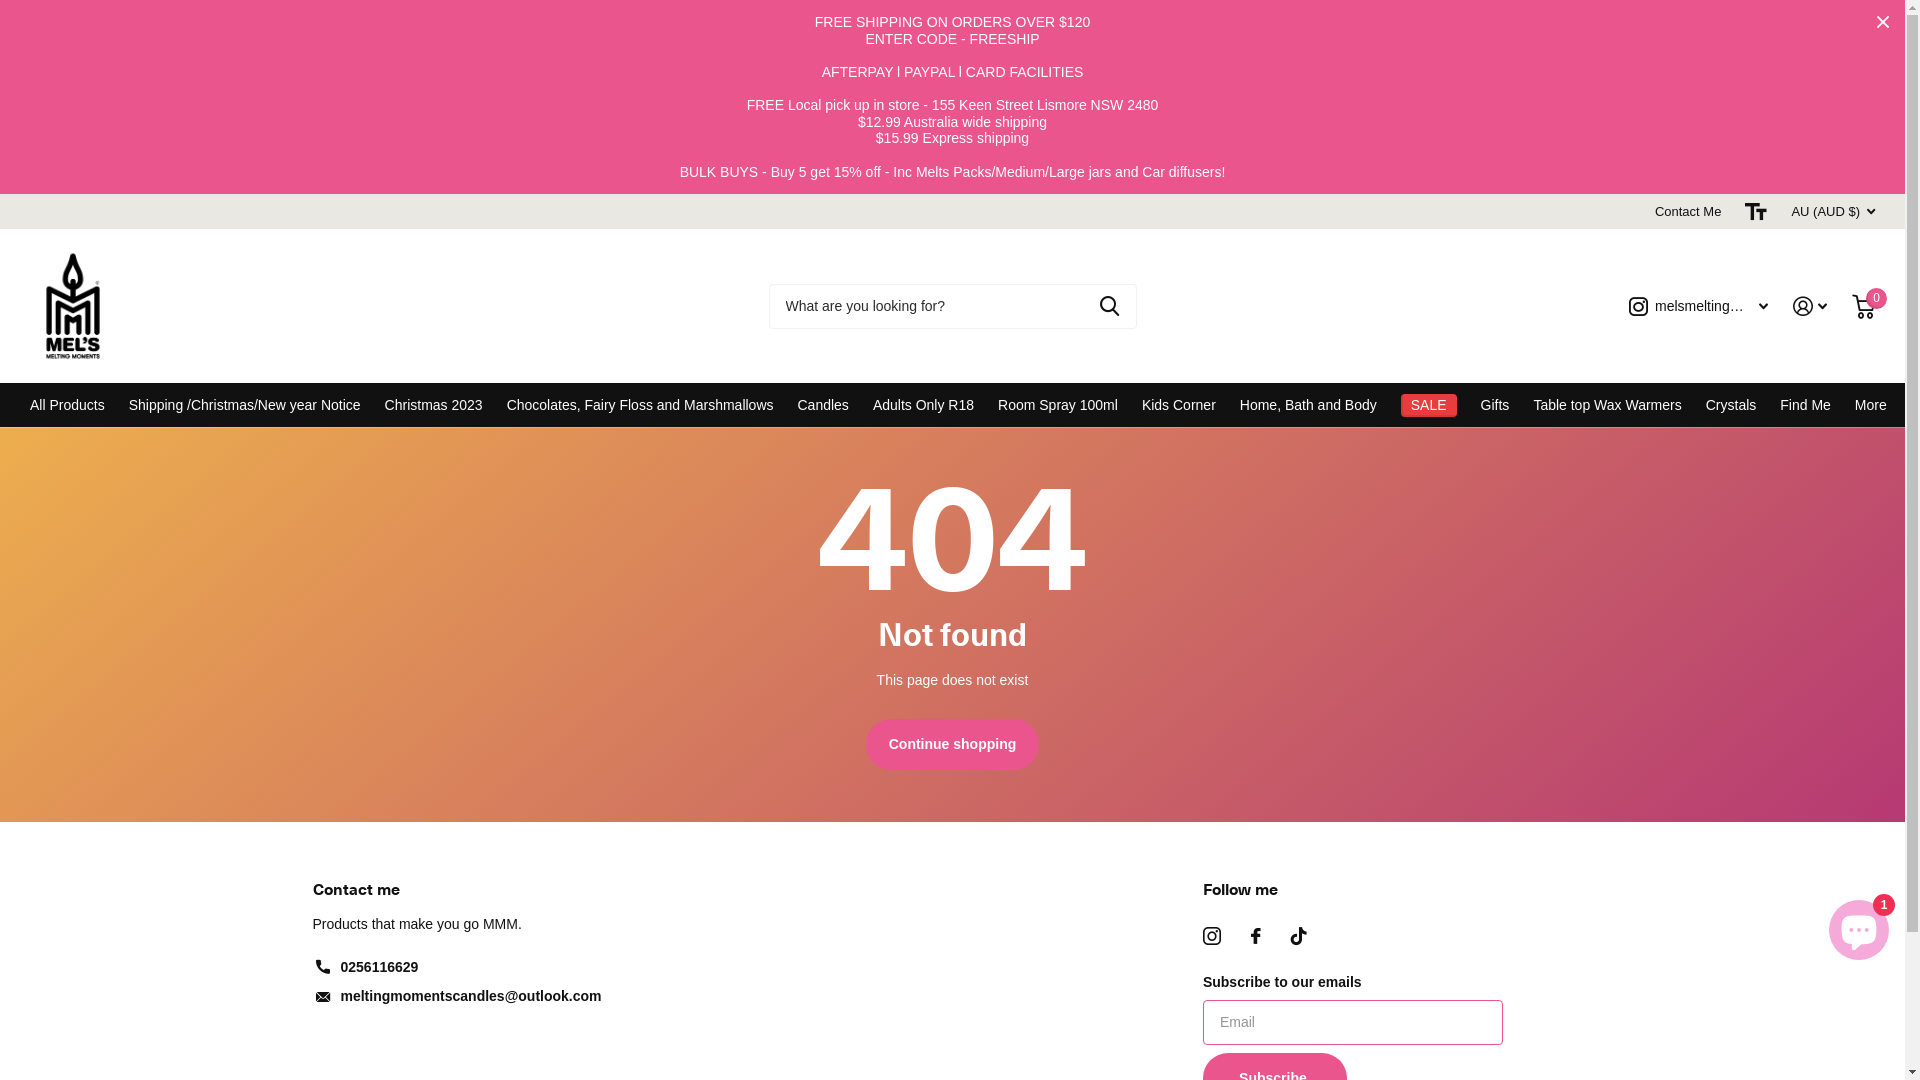 The height and width of the screenshot is (1080, 1920). I want to click on Kids Corner, so click(1179, 405).